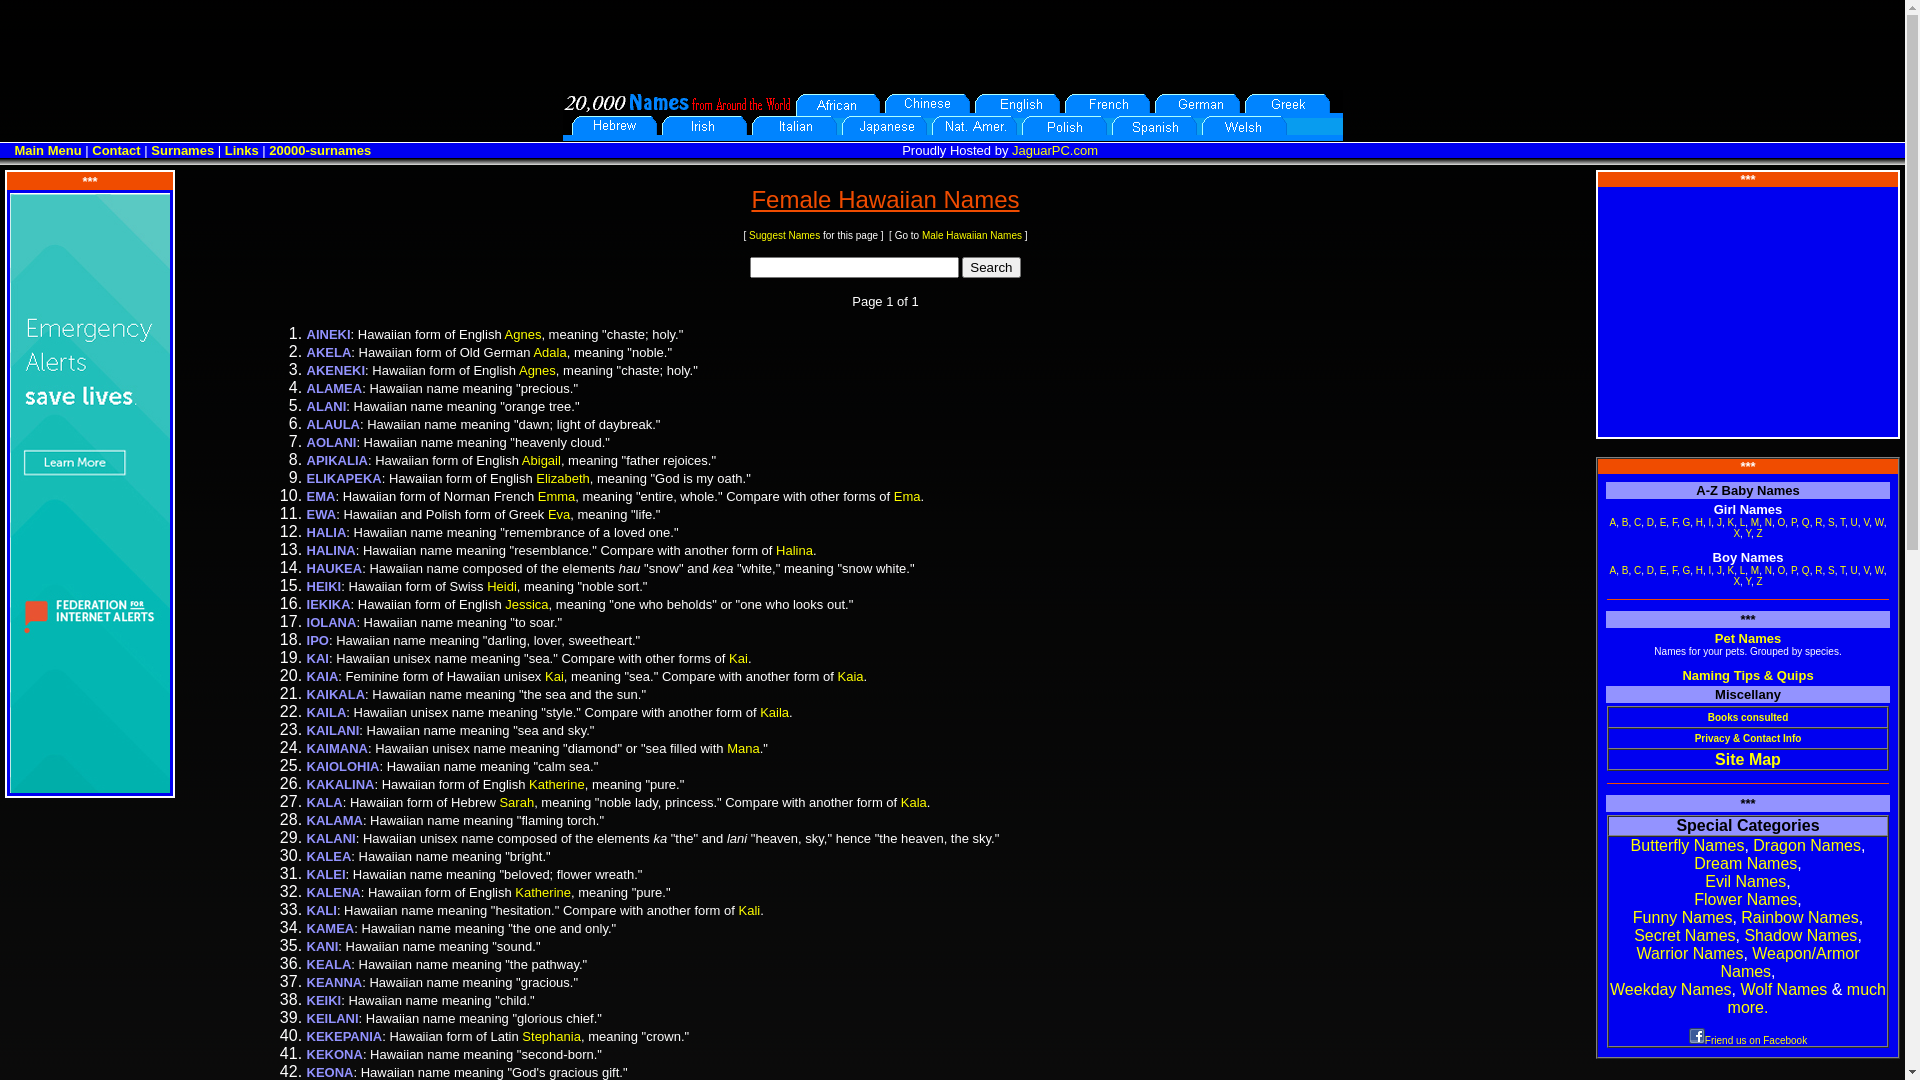 The height and width of the screenshot is (1080, 1920). What do you see at coordinates (1743, 522) in the screenshot?
I see `L` at bounding box center [1743, 522].